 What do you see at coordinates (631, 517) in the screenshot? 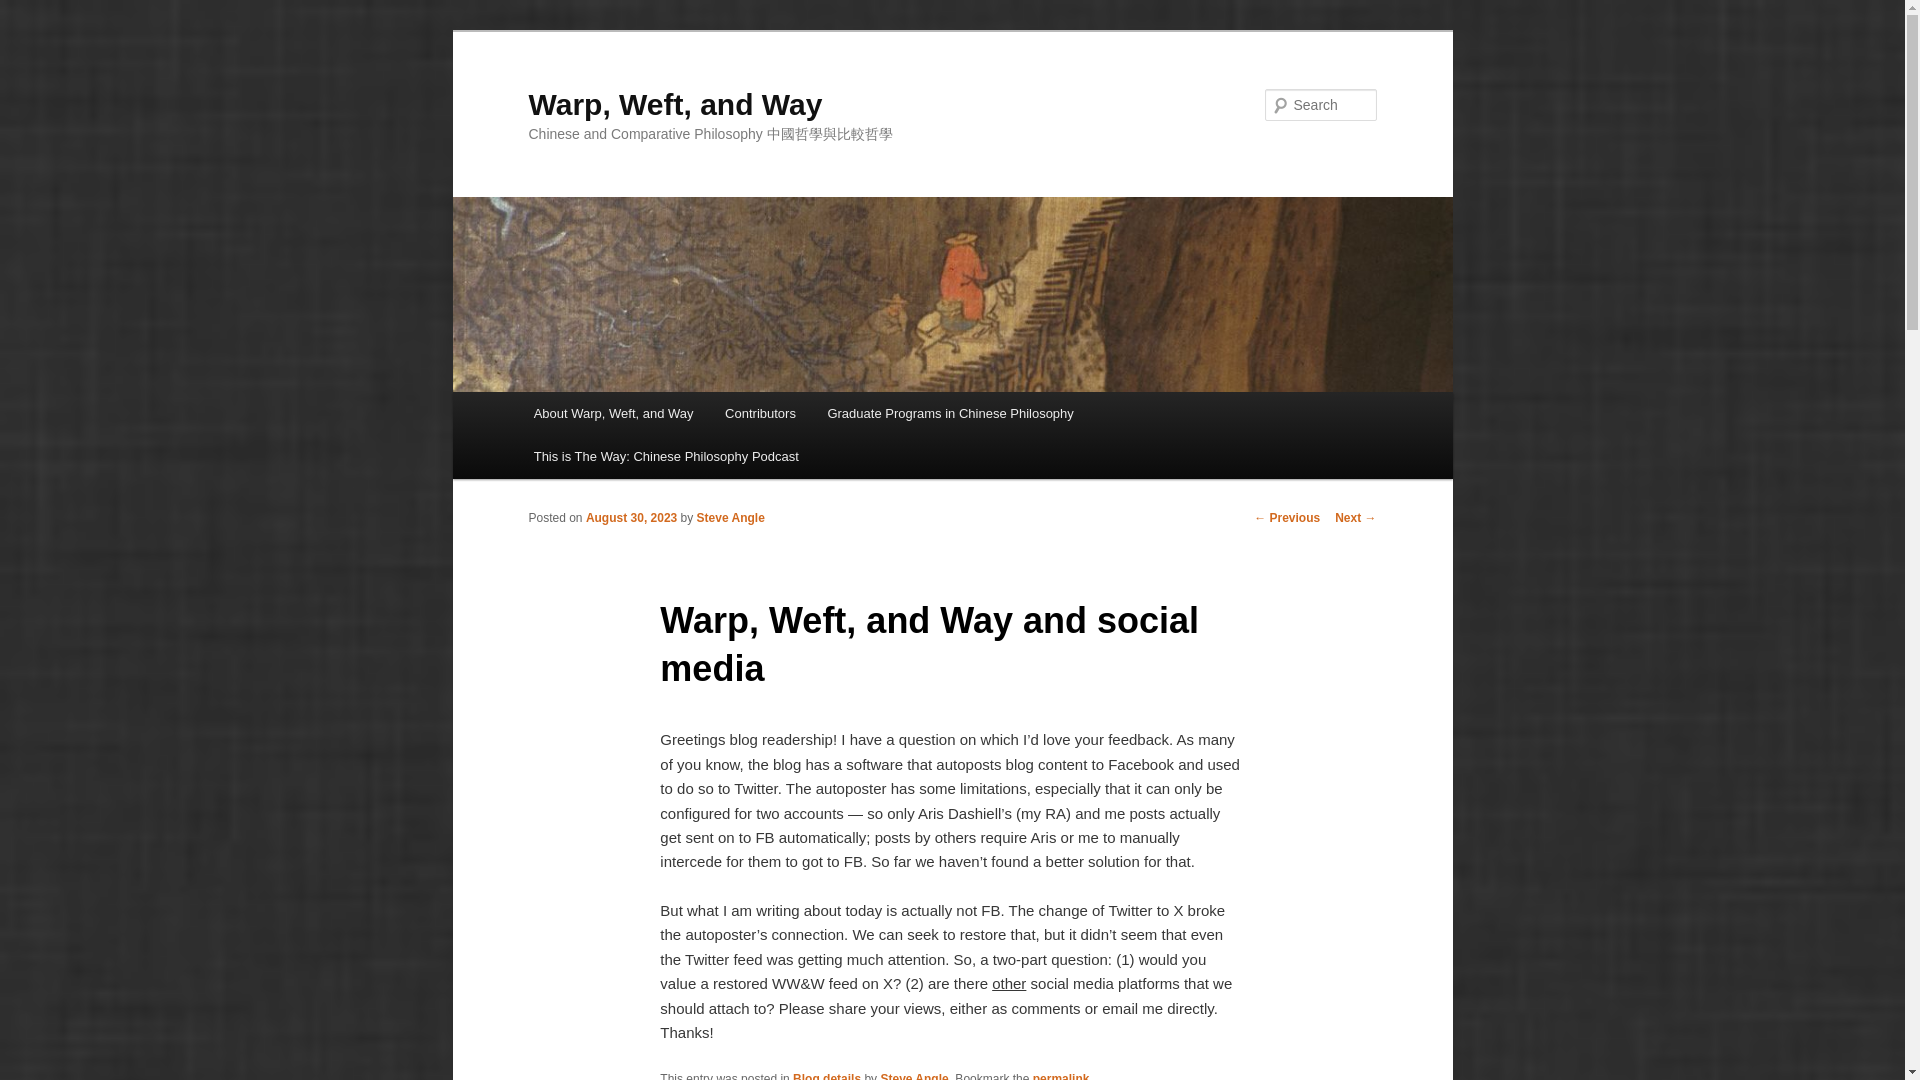
I see `9:34 am` at bounding box center [631, 517].